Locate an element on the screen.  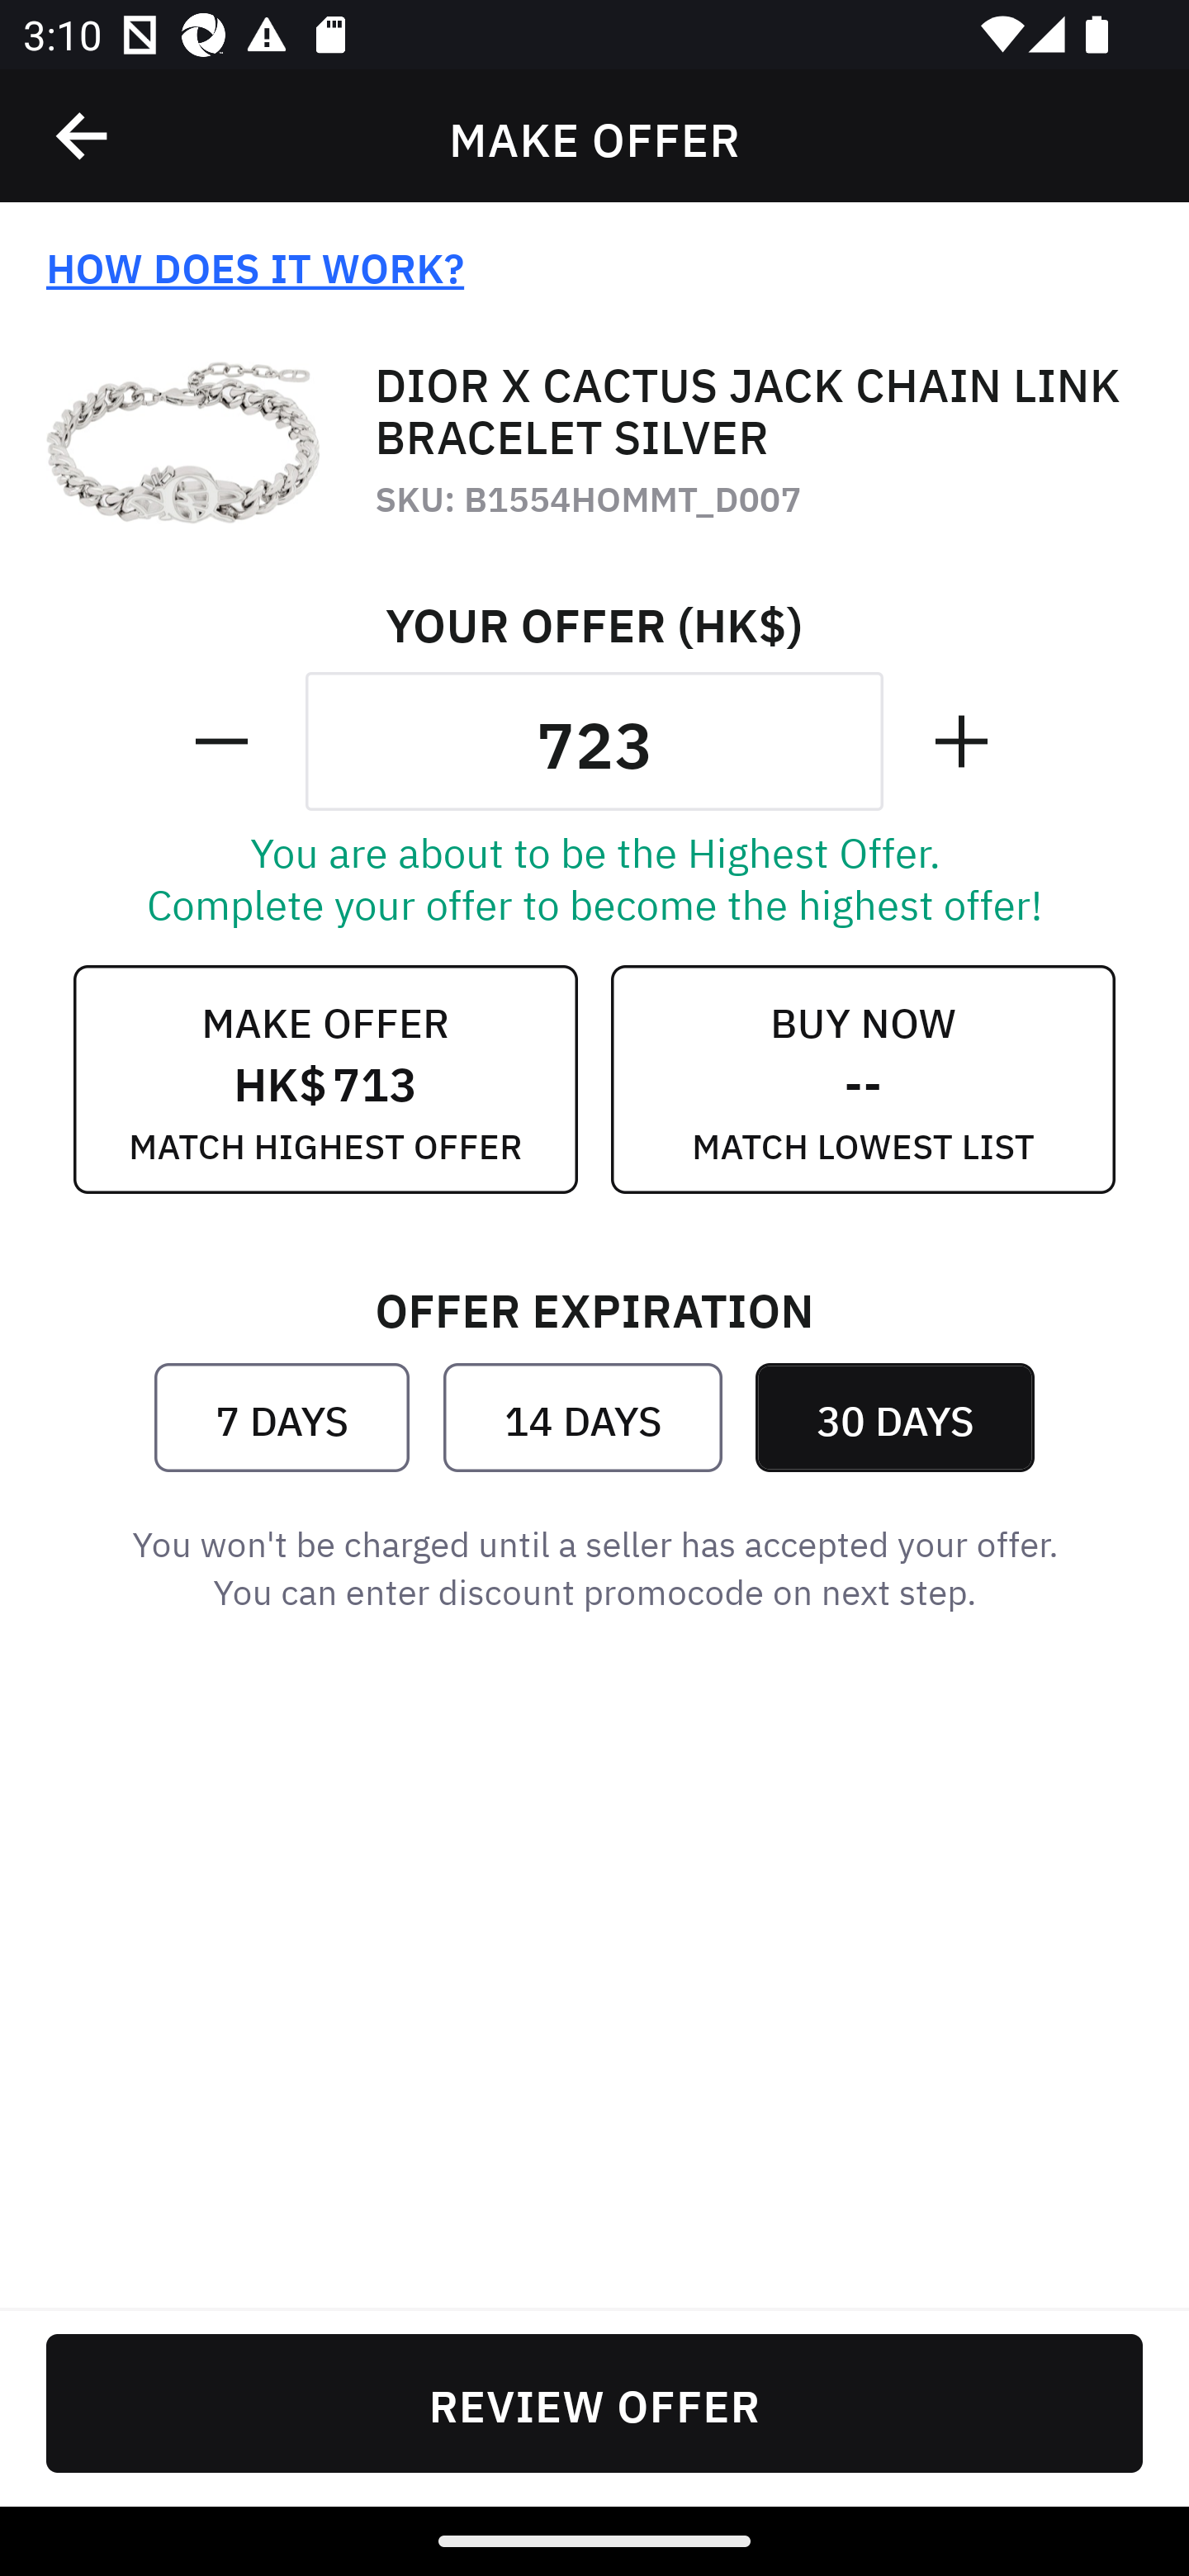
MAKE OFFER HK$ 713 MATCH HIGHEST OFFER is located at coordinates (325, 1079).